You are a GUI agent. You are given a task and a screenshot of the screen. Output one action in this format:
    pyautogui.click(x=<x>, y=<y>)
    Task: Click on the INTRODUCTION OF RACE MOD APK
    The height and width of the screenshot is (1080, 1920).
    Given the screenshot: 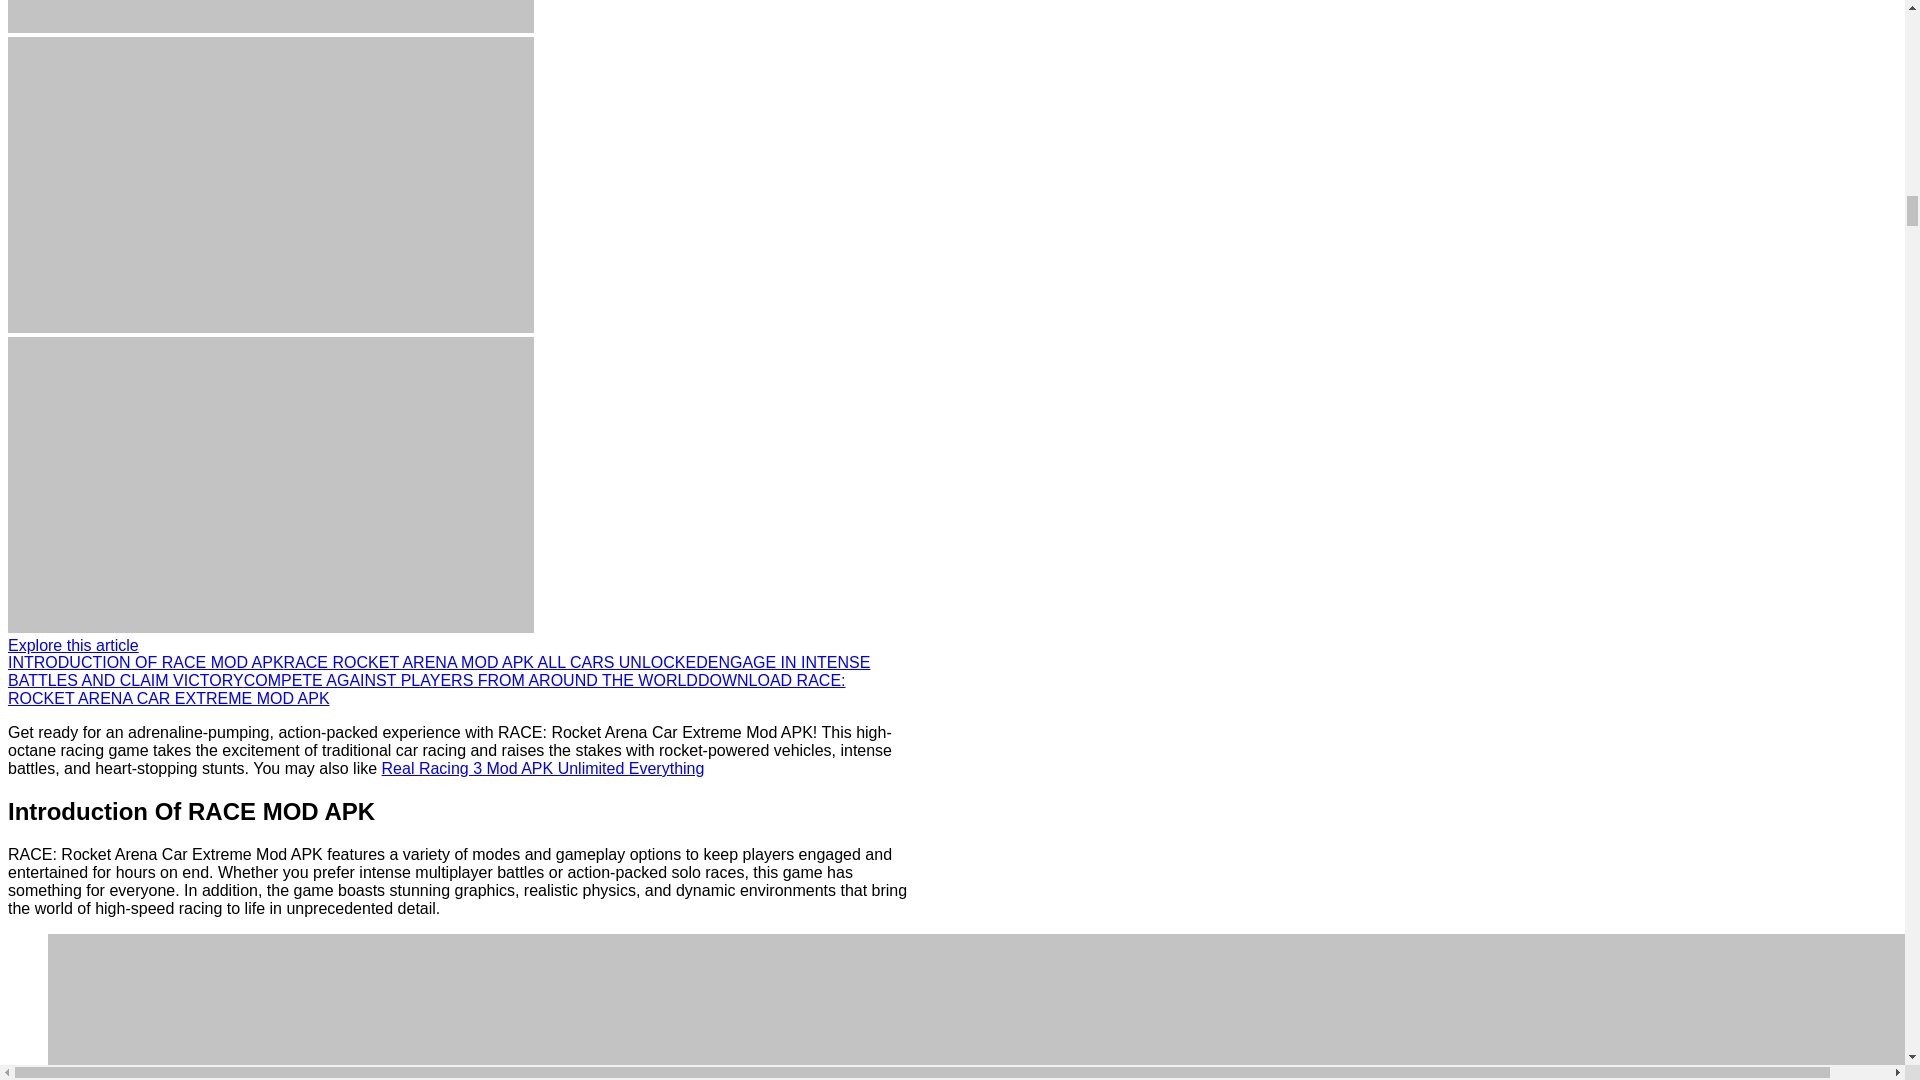 What is the action you would take?
    pyautogui.click(x=146, y=662)
    